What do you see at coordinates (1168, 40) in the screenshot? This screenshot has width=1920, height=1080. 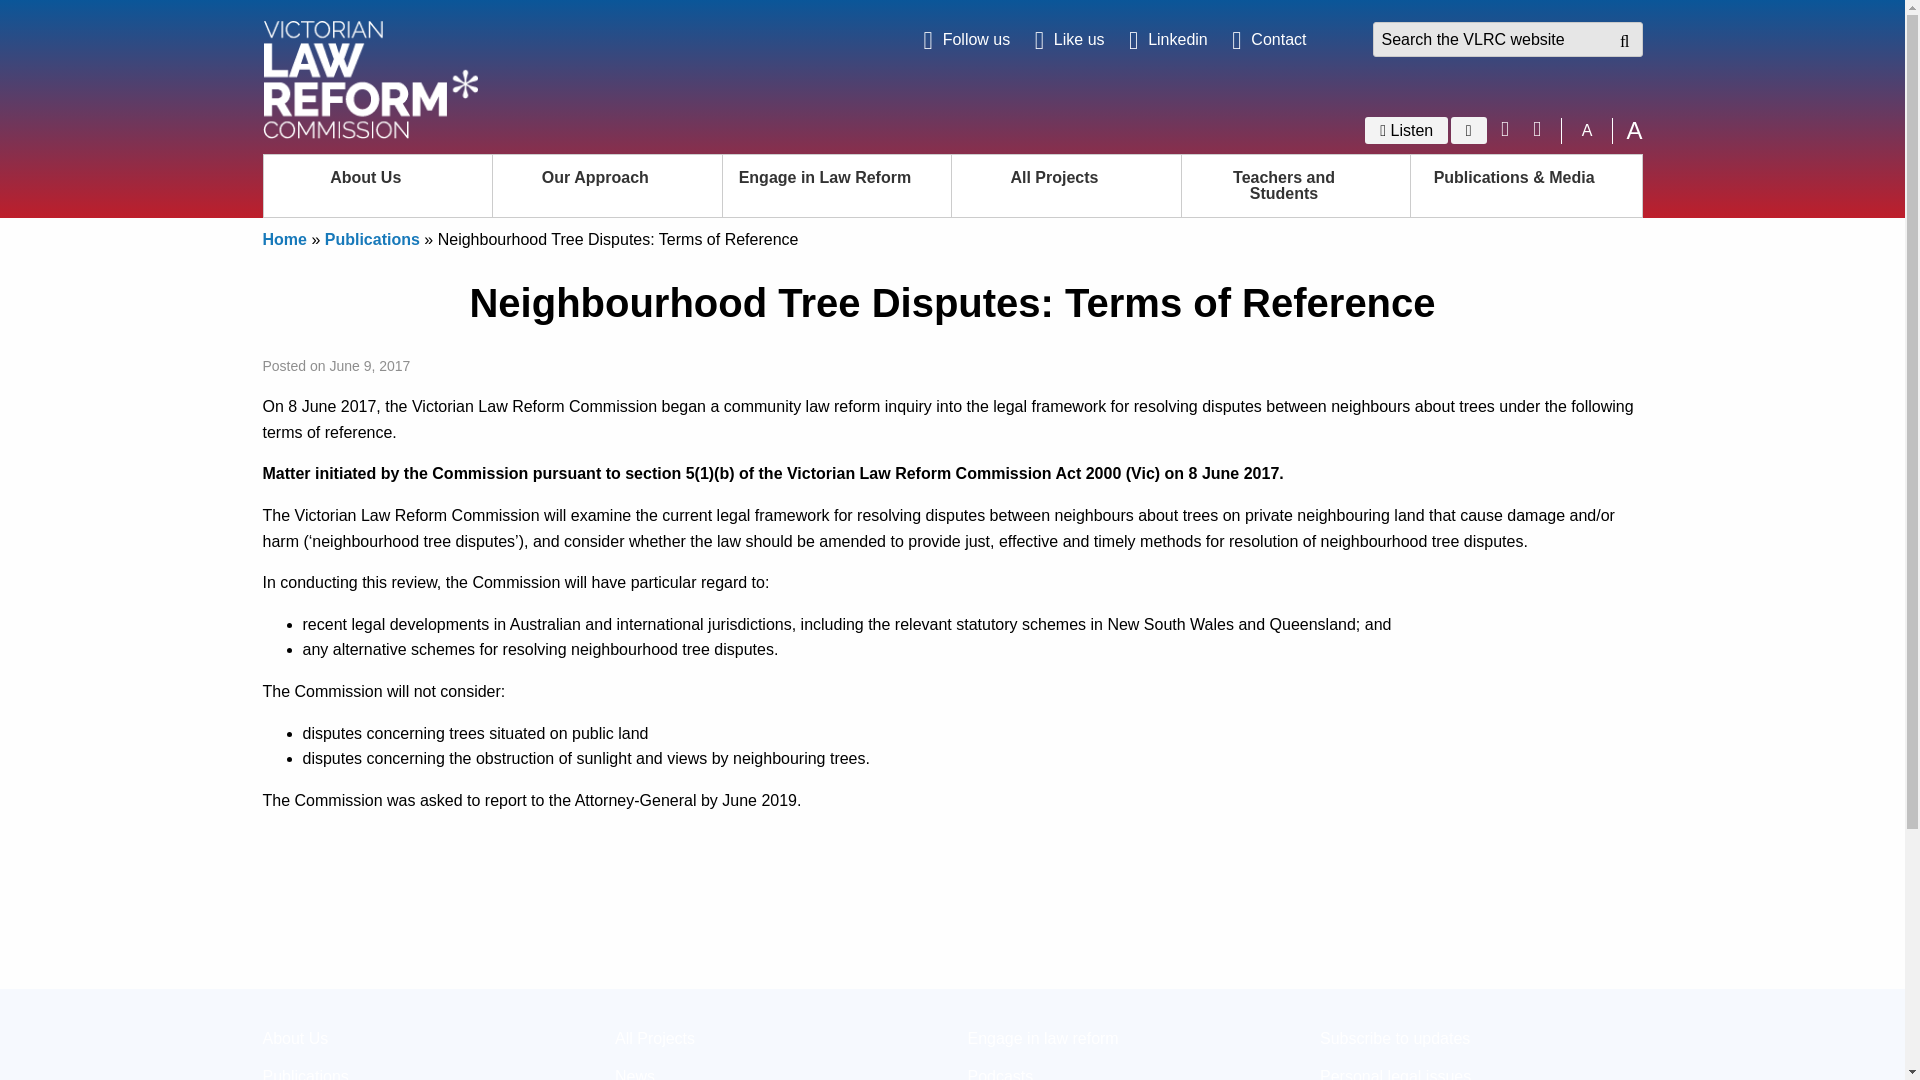 I see `Linkedin` at bounding box center [1168, 40].